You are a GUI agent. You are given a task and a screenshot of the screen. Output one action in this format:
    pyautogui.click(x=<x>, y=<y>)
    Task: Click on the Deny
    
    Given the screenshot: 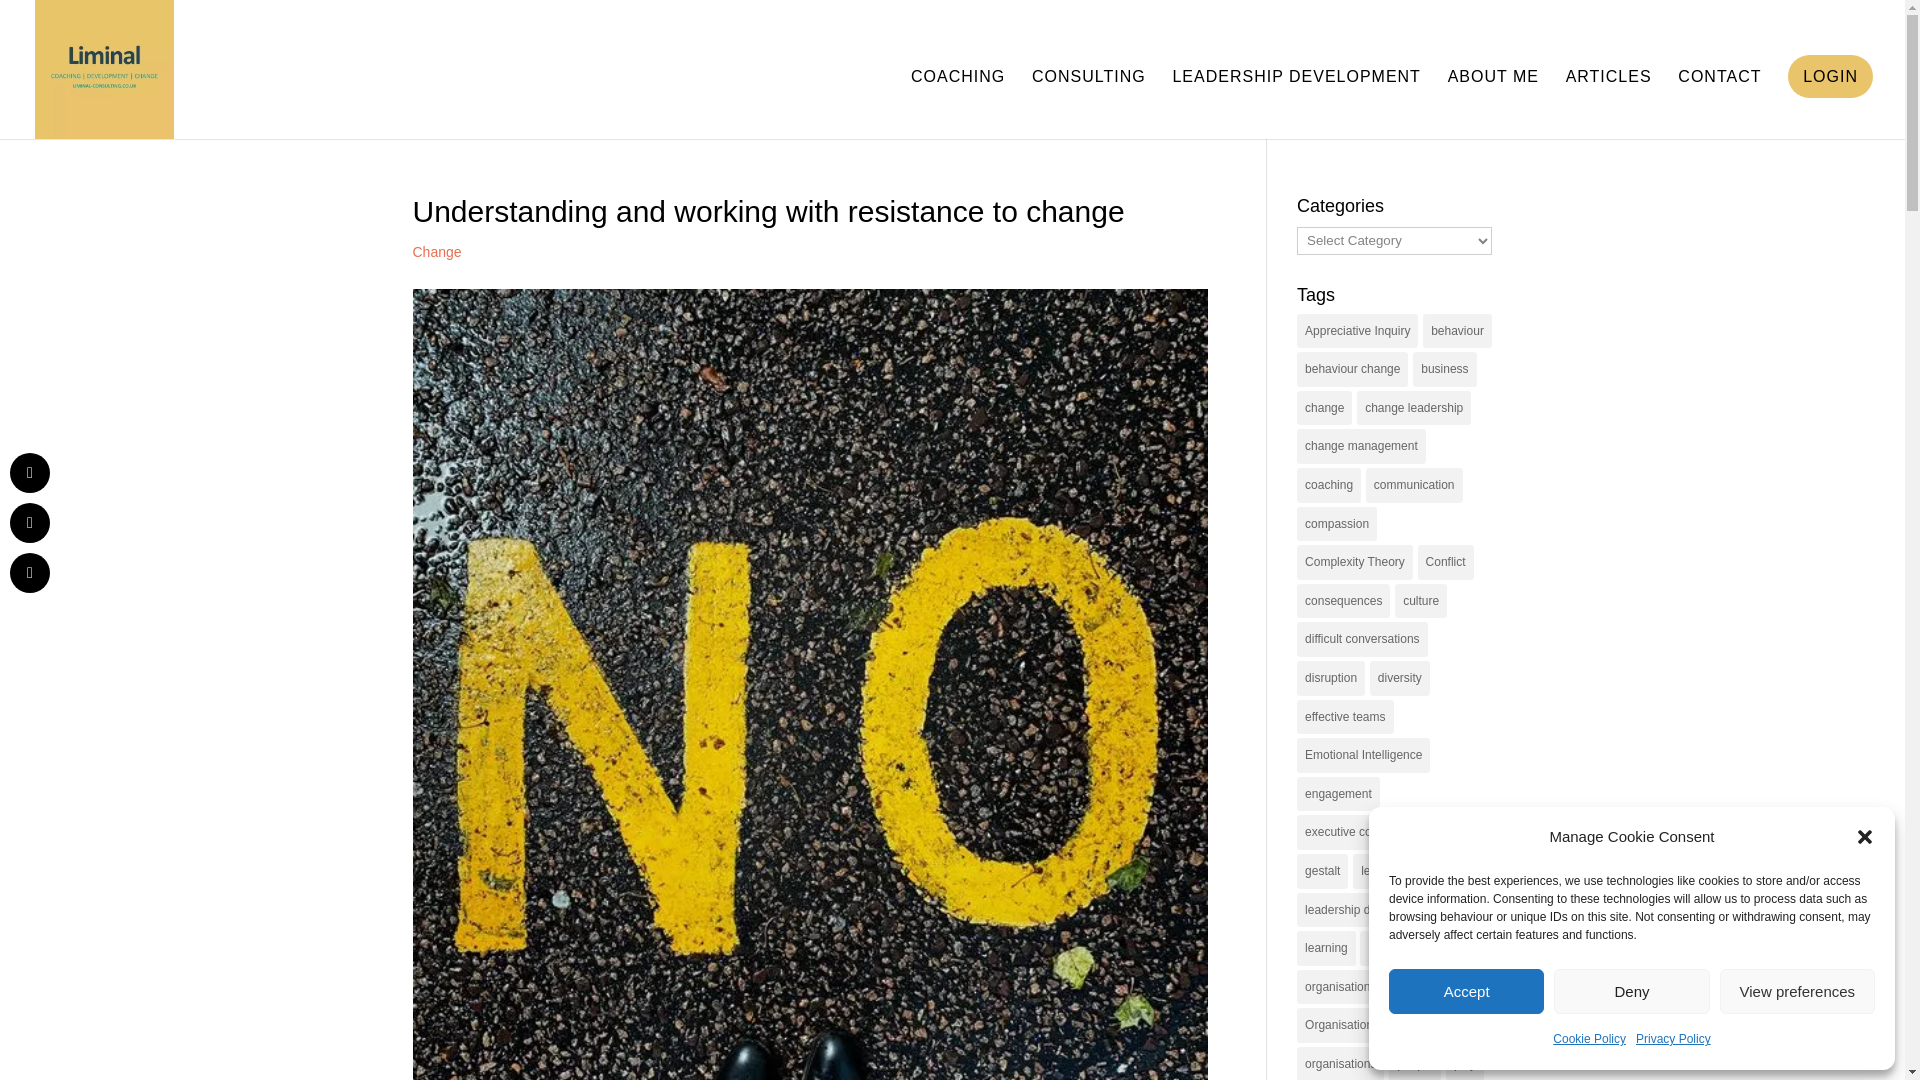 What is the action you would take?
    pyautogui.click(x=1630, y=991)
    